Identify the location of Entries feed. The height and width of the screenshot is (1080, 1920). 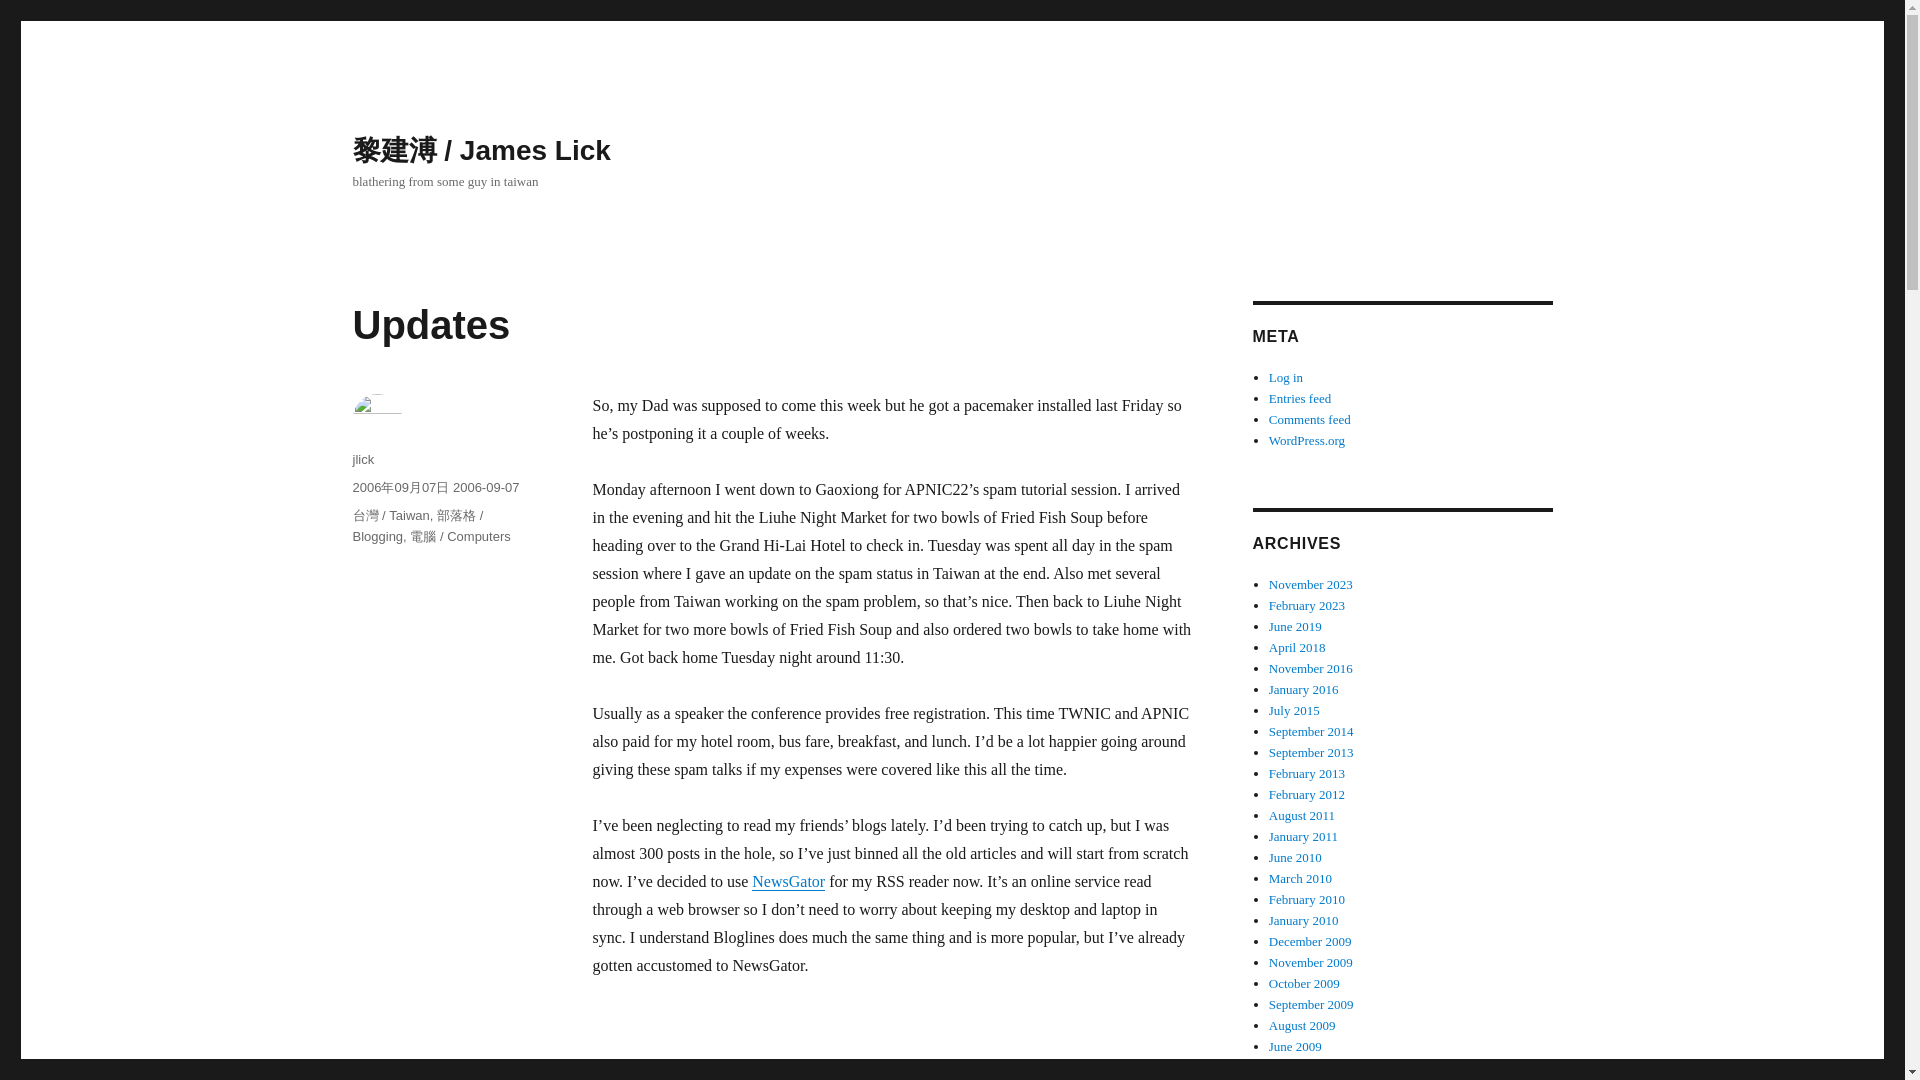
(1300, 398).